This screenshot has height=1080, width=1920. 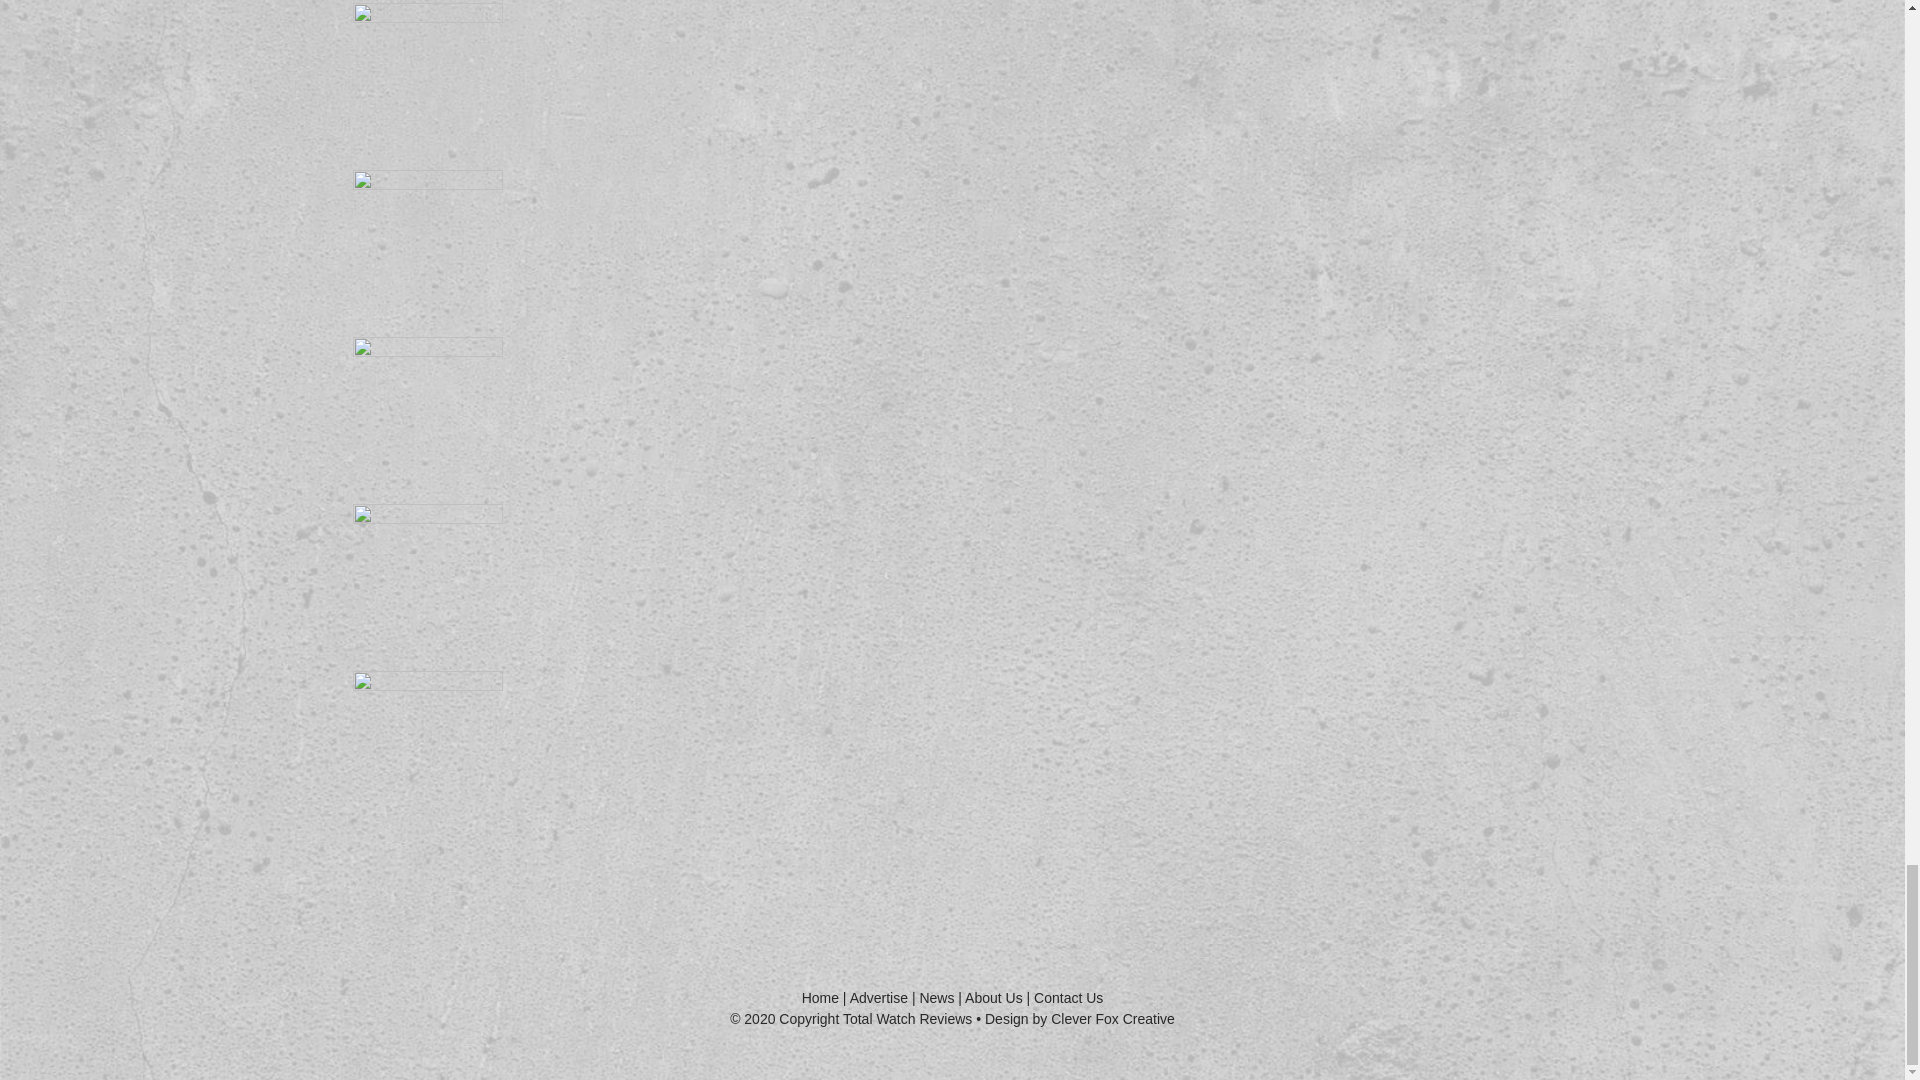 I want to click on Watch Reviews, so click(x=879, y=998).